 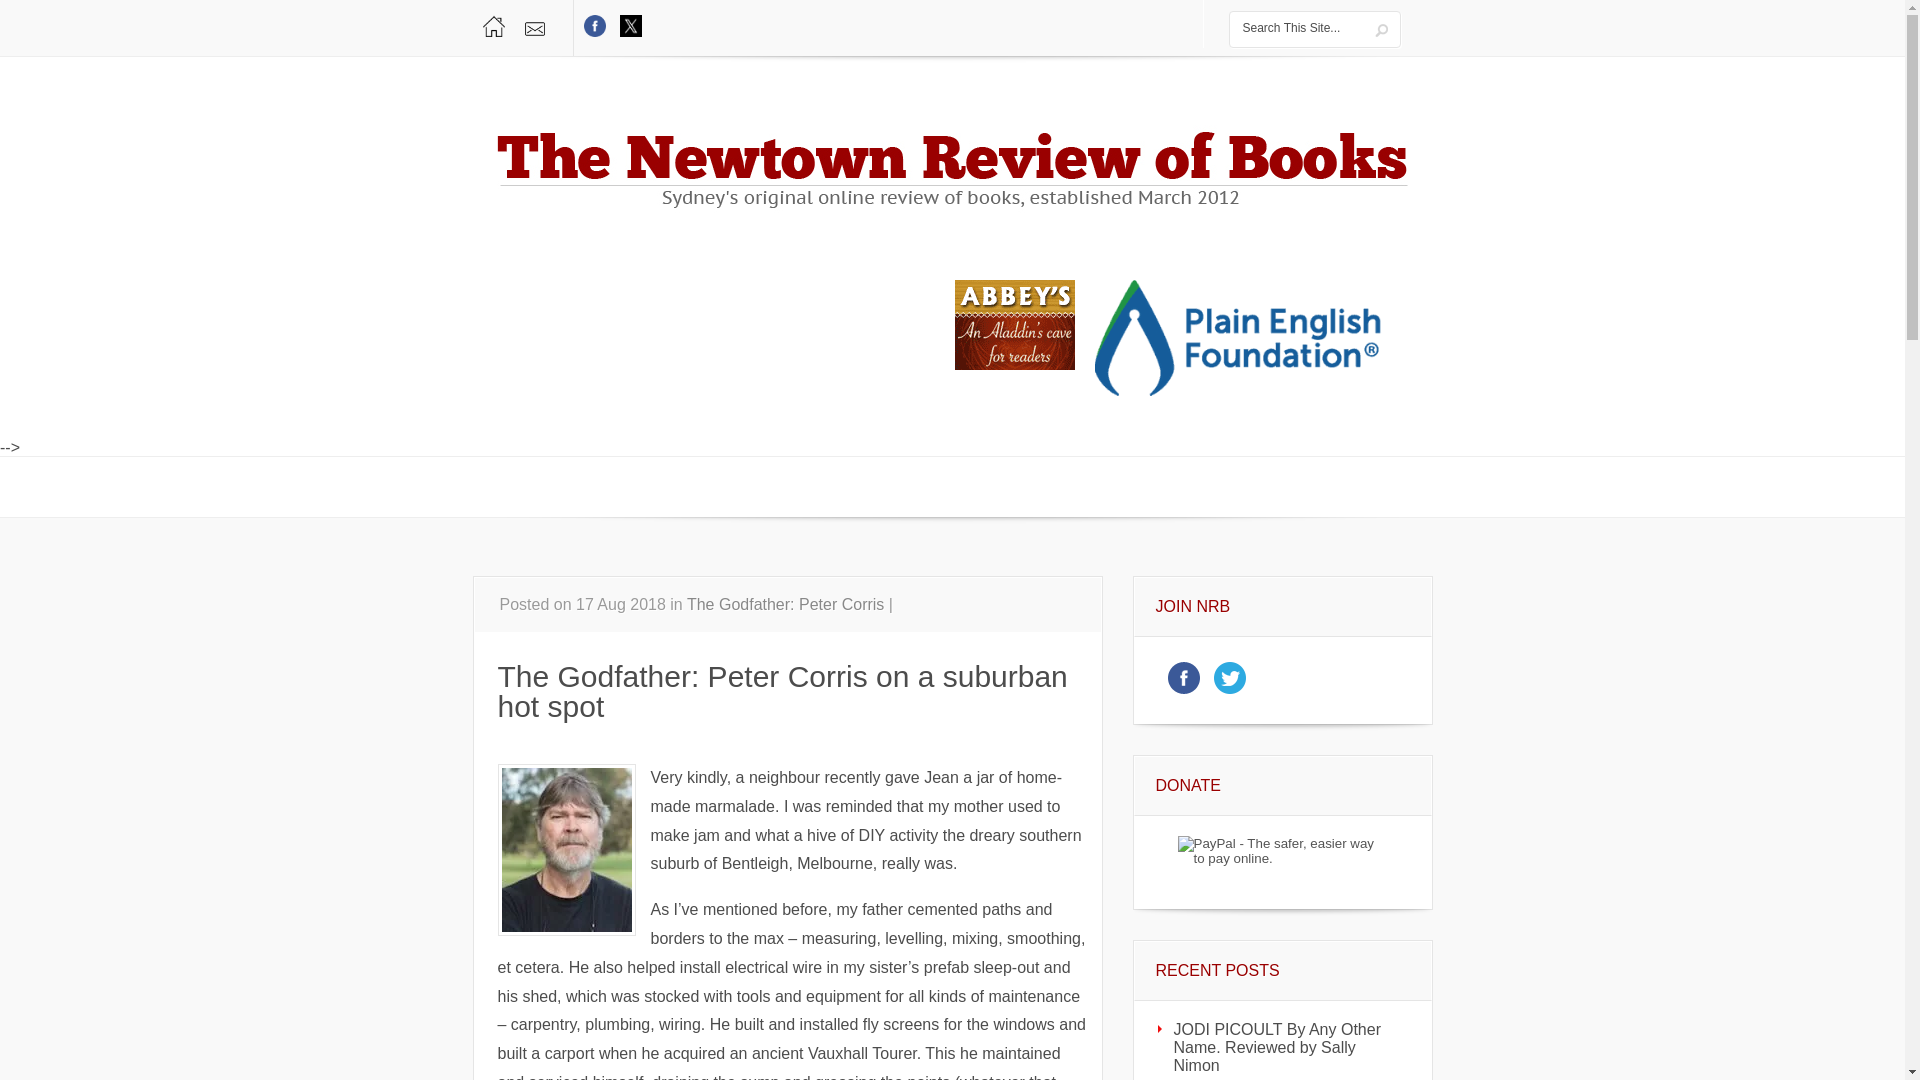 I want to click on Follow NRB on Twitter, so click(x=1232, y=693).